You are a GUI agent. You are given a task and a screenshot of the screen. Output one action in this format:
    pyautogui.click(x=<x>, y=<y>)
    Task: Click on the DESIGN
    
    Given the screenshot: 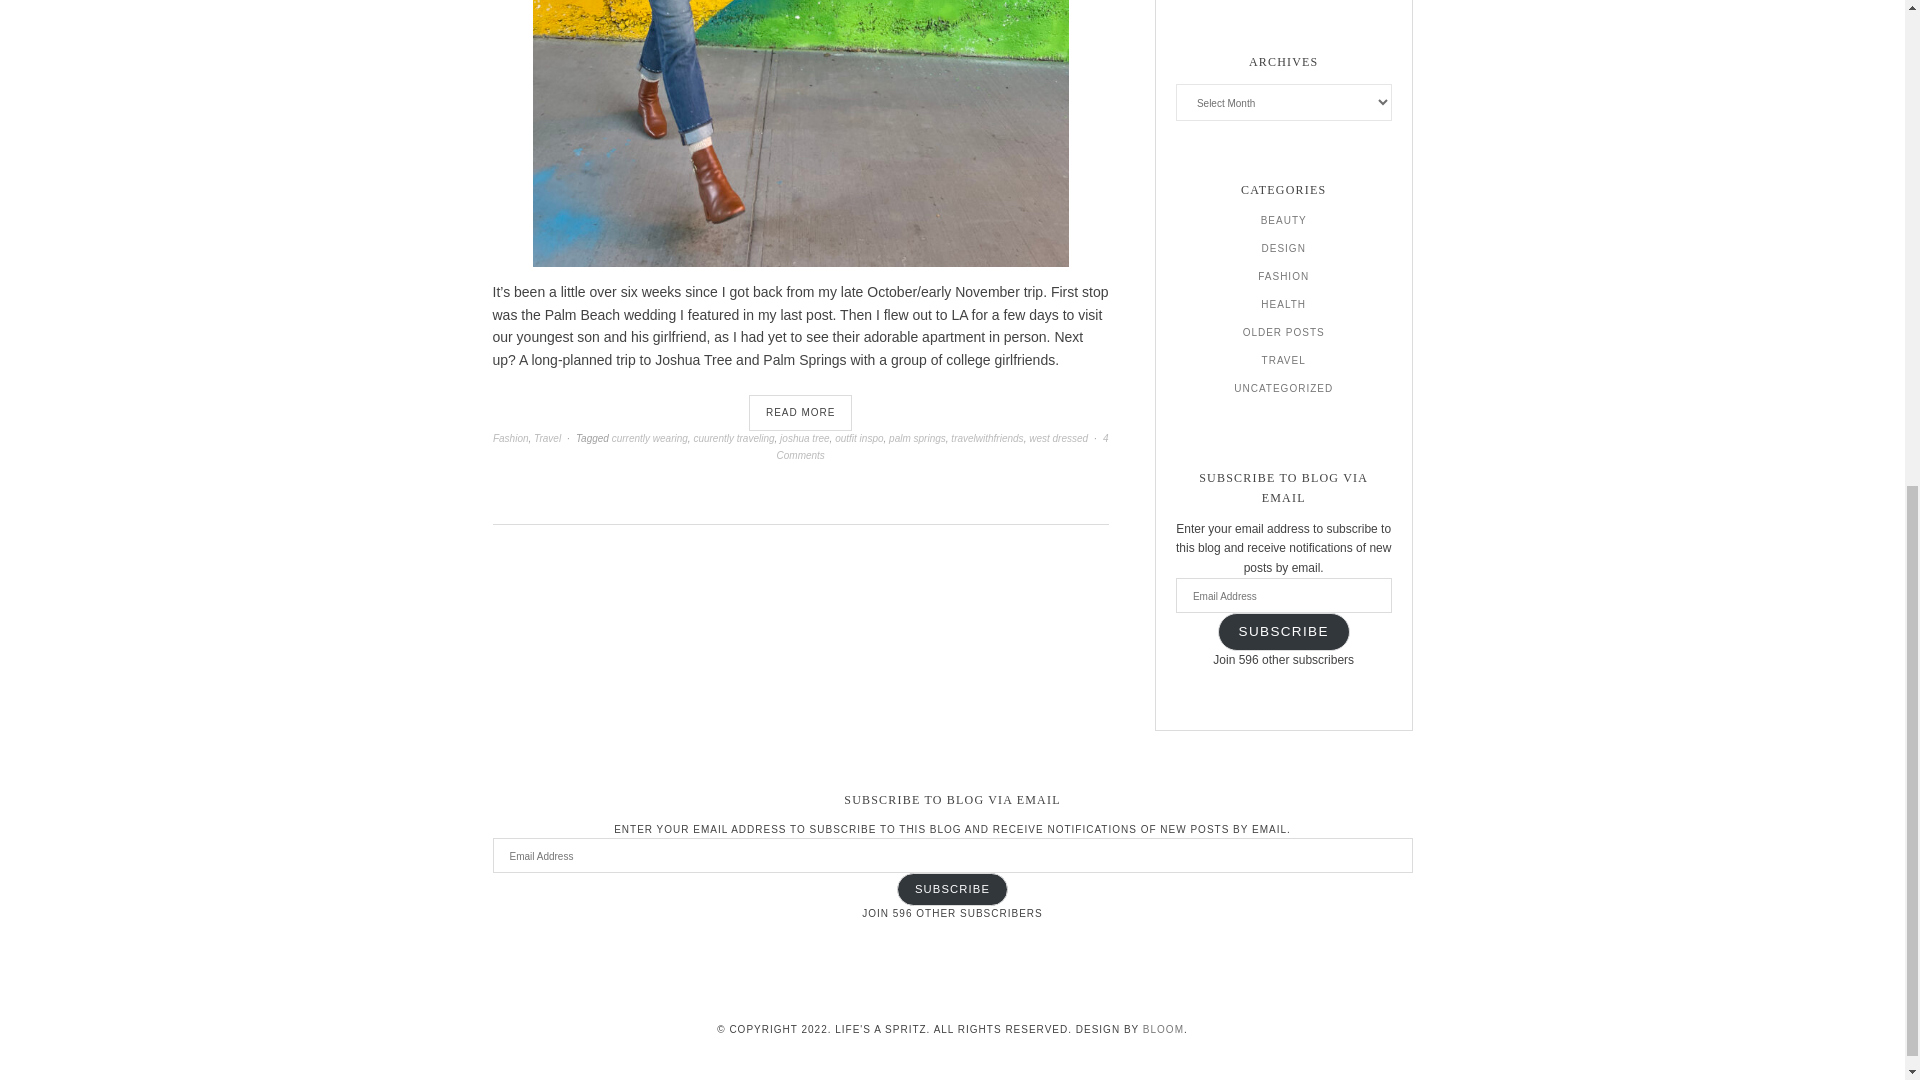 What is the action you would take?
    pyautogui.click(x=1283, y=248)
    